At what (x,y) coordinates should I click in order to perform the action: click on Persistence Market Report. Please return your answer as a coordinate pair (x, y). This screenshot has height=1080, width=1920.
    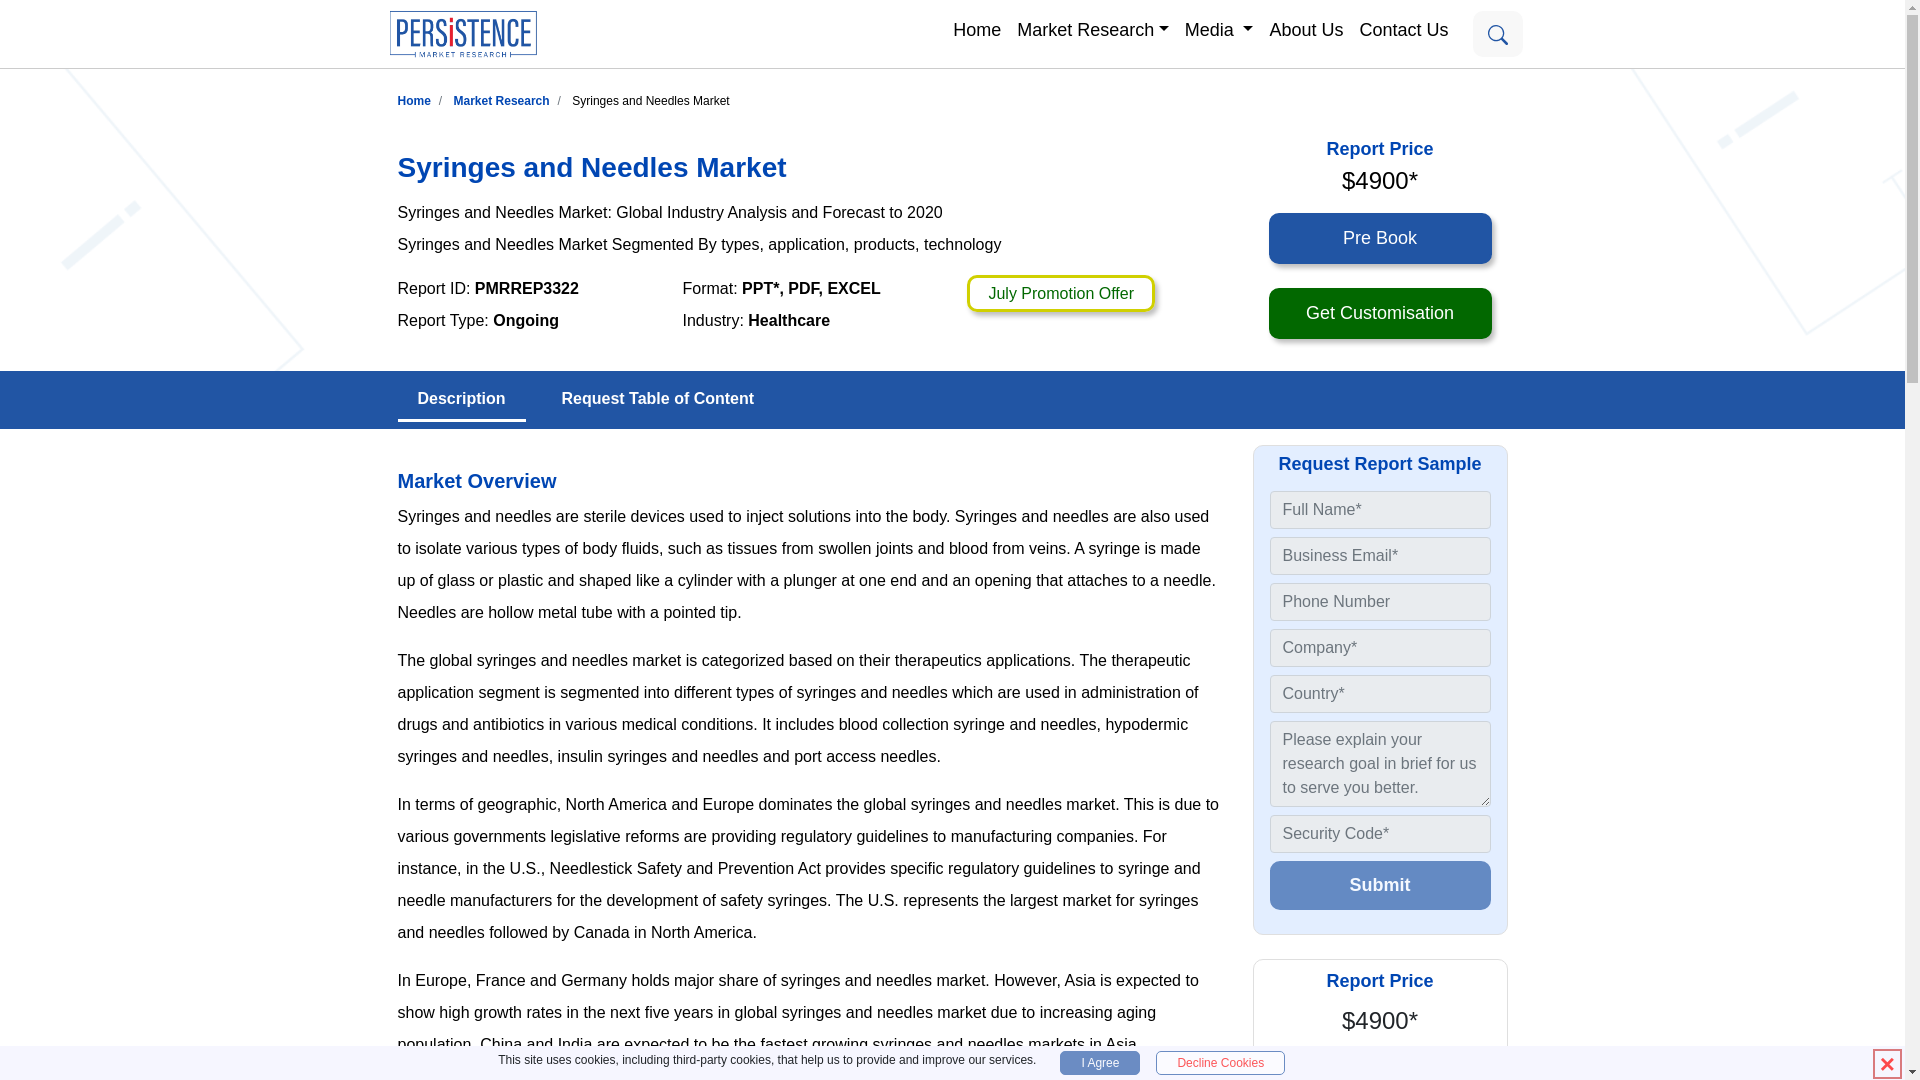
    Looking at the image, I should click on (414, 100).